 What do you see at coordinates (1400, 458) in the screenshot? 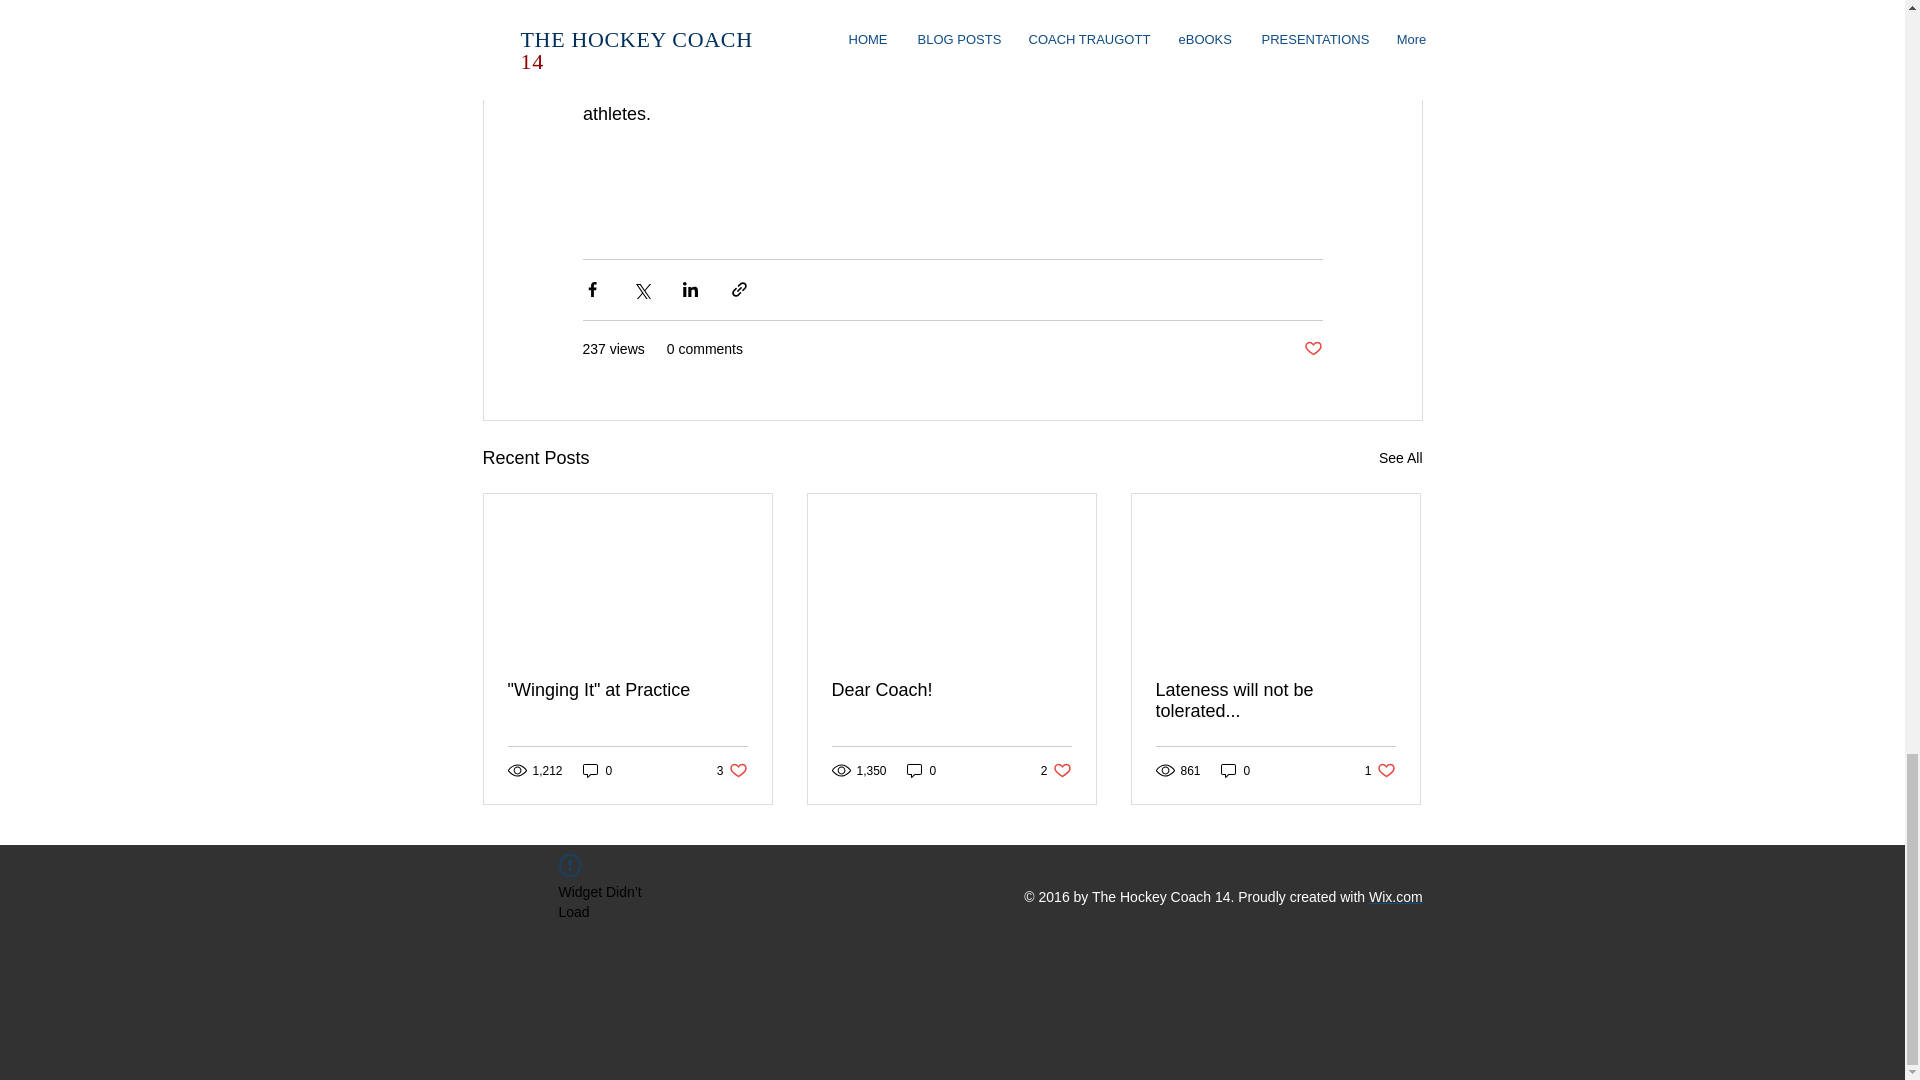
I see `See All` at bounding box center [1400, 458].